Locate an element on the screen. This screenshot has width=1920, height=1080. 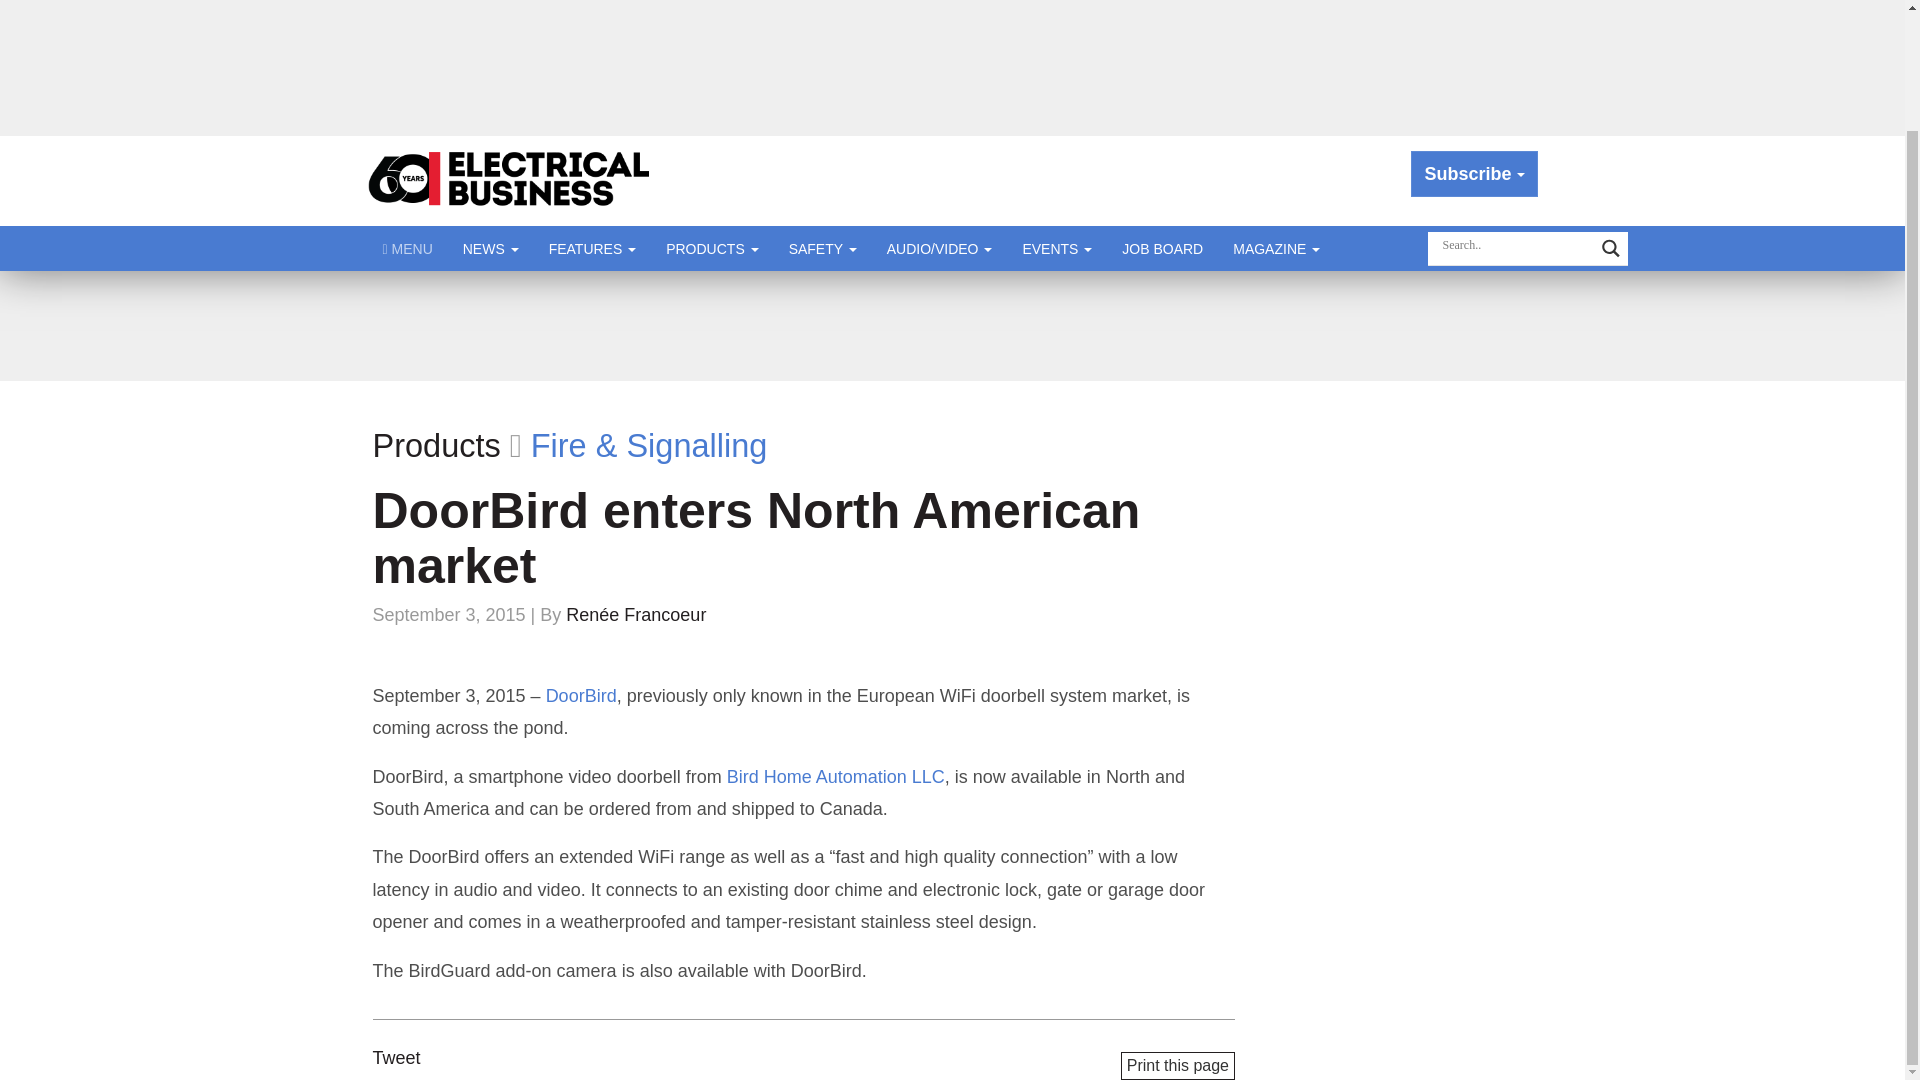
PRODUCTS is located at coordinates (712, 248).